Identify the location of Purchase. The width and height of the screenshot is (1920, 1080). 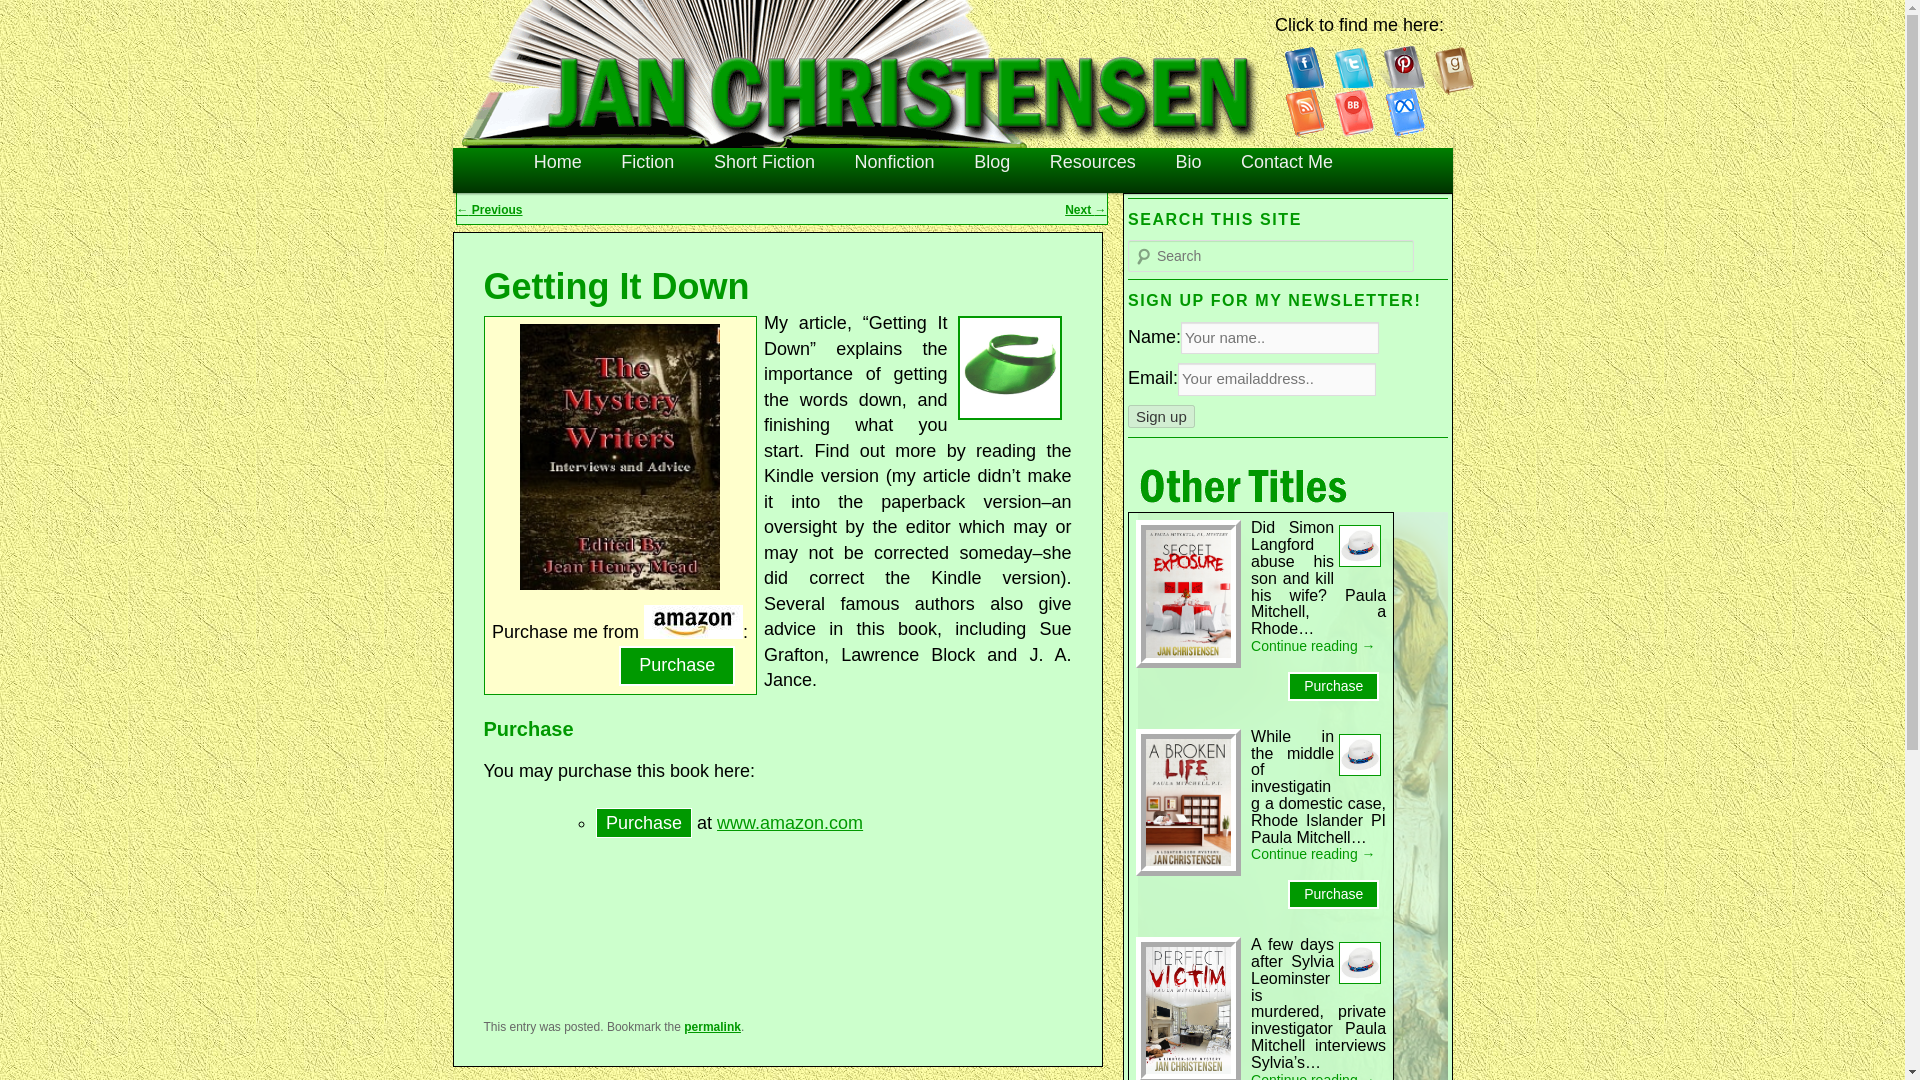
(1333, 894).